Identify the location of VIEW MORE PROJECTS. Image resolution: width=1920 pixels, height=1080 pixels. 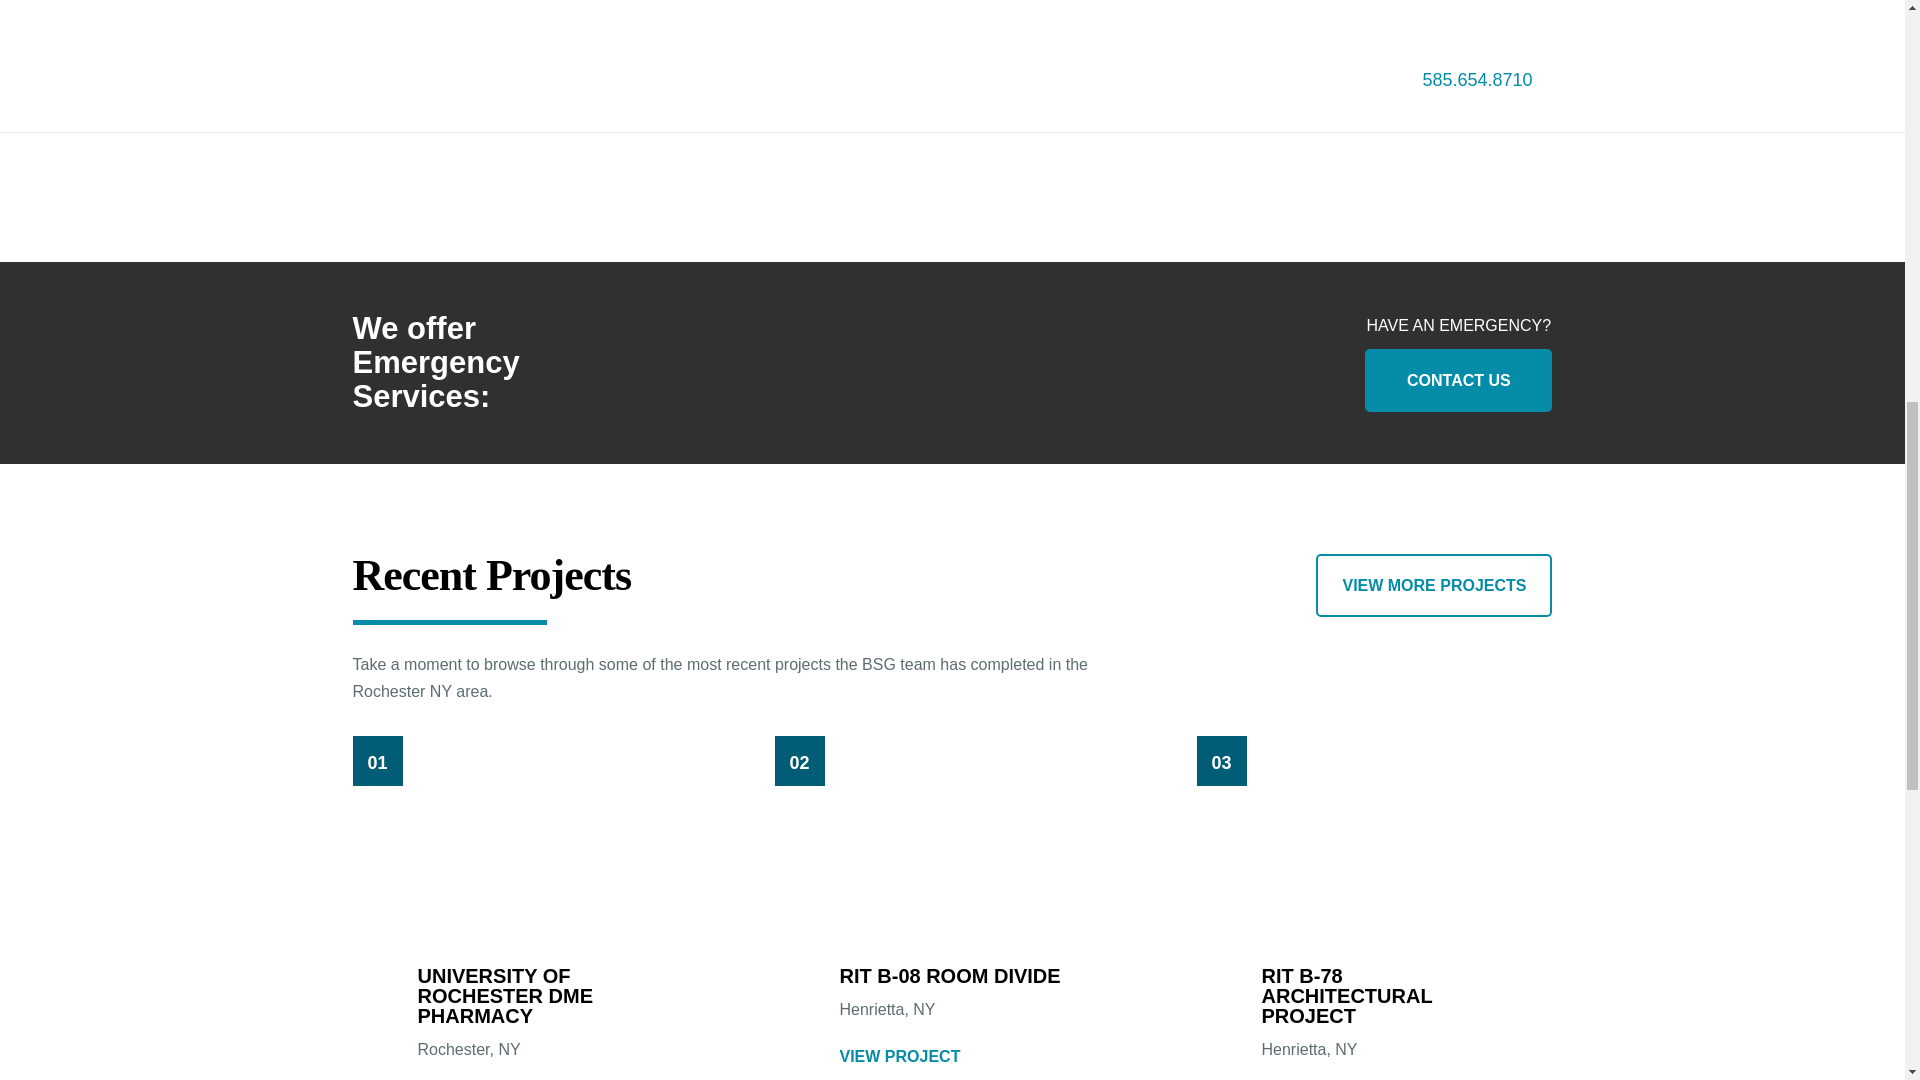
(1433, 585).